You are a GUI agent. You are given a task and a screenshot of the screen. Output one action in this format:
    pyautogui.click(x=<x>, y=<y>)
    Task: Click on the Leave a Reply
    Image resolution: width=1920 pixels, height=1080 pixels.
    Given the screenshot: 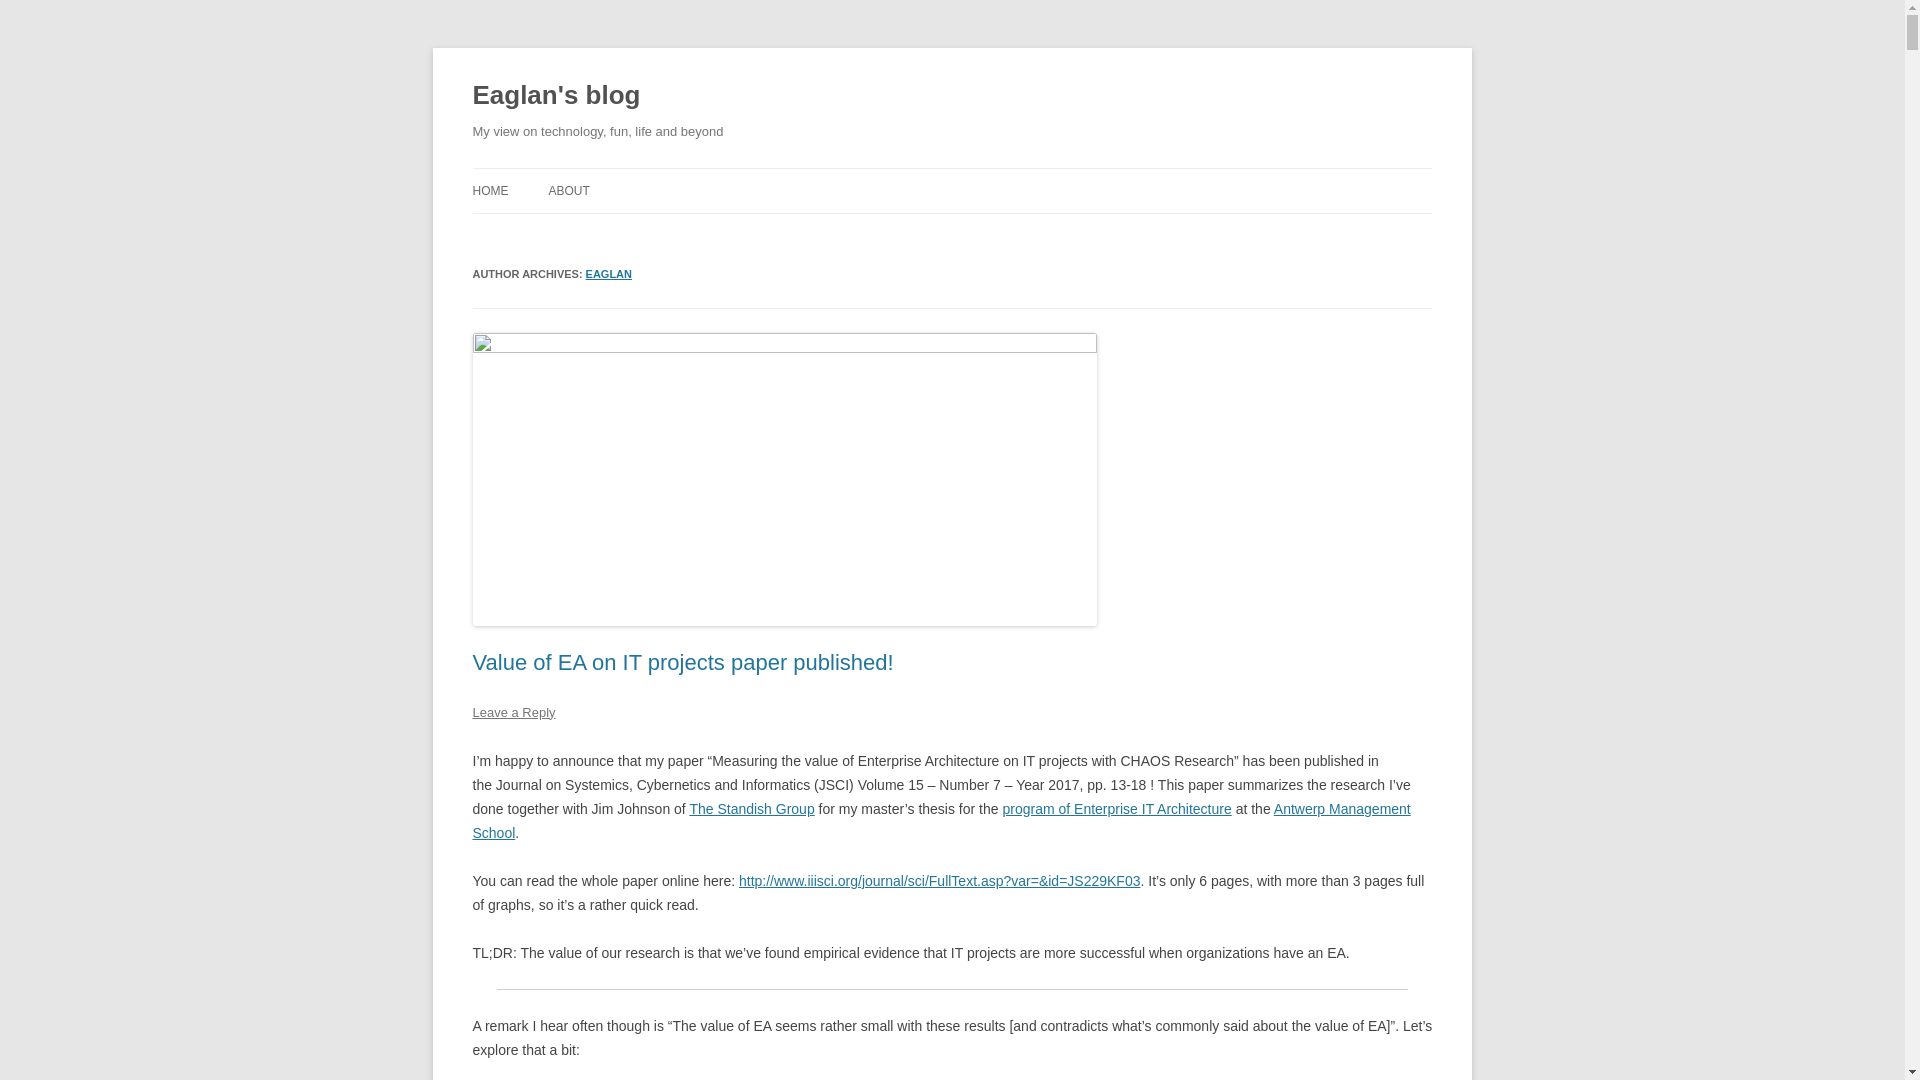 What is the action you would take?
    pyautogui.click(x=513, y=712)
    